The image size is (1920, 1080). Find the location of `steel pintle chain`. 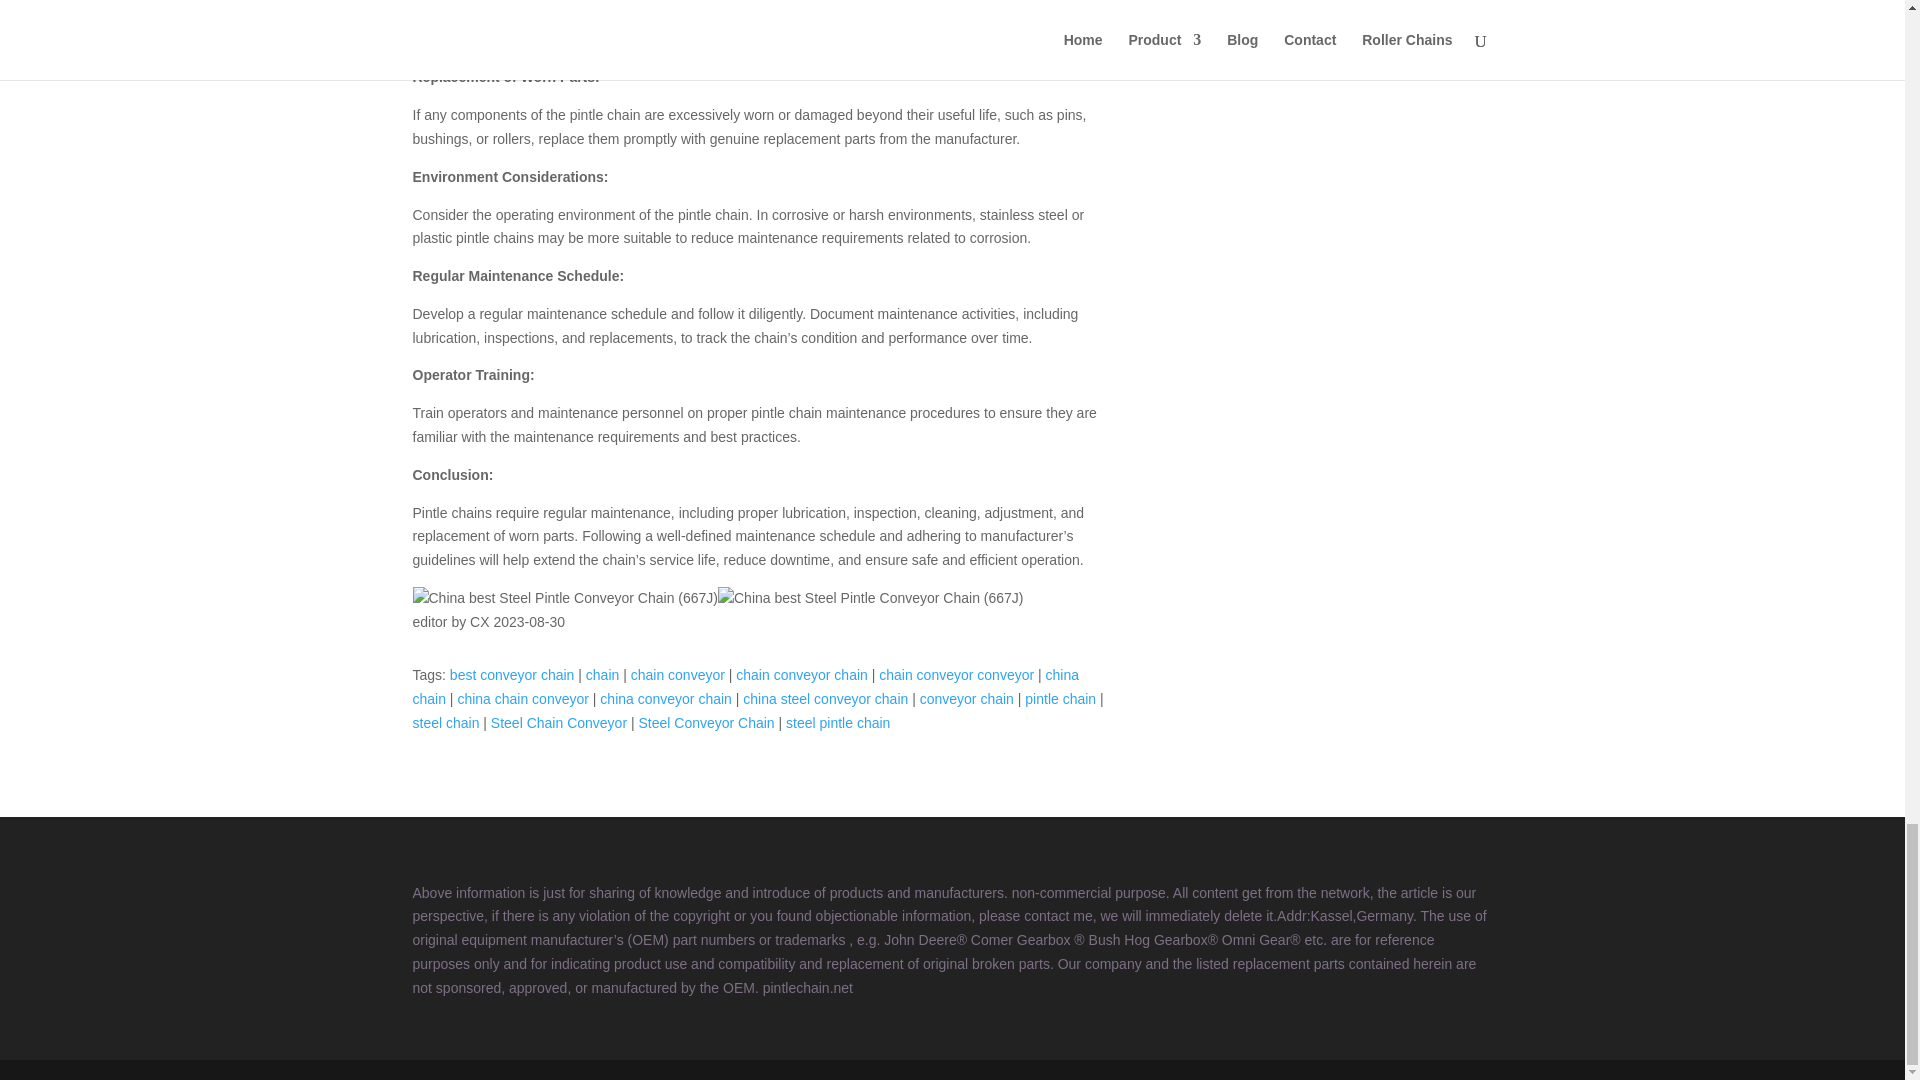

steel pintle chain is located at coordinates (838, 722).